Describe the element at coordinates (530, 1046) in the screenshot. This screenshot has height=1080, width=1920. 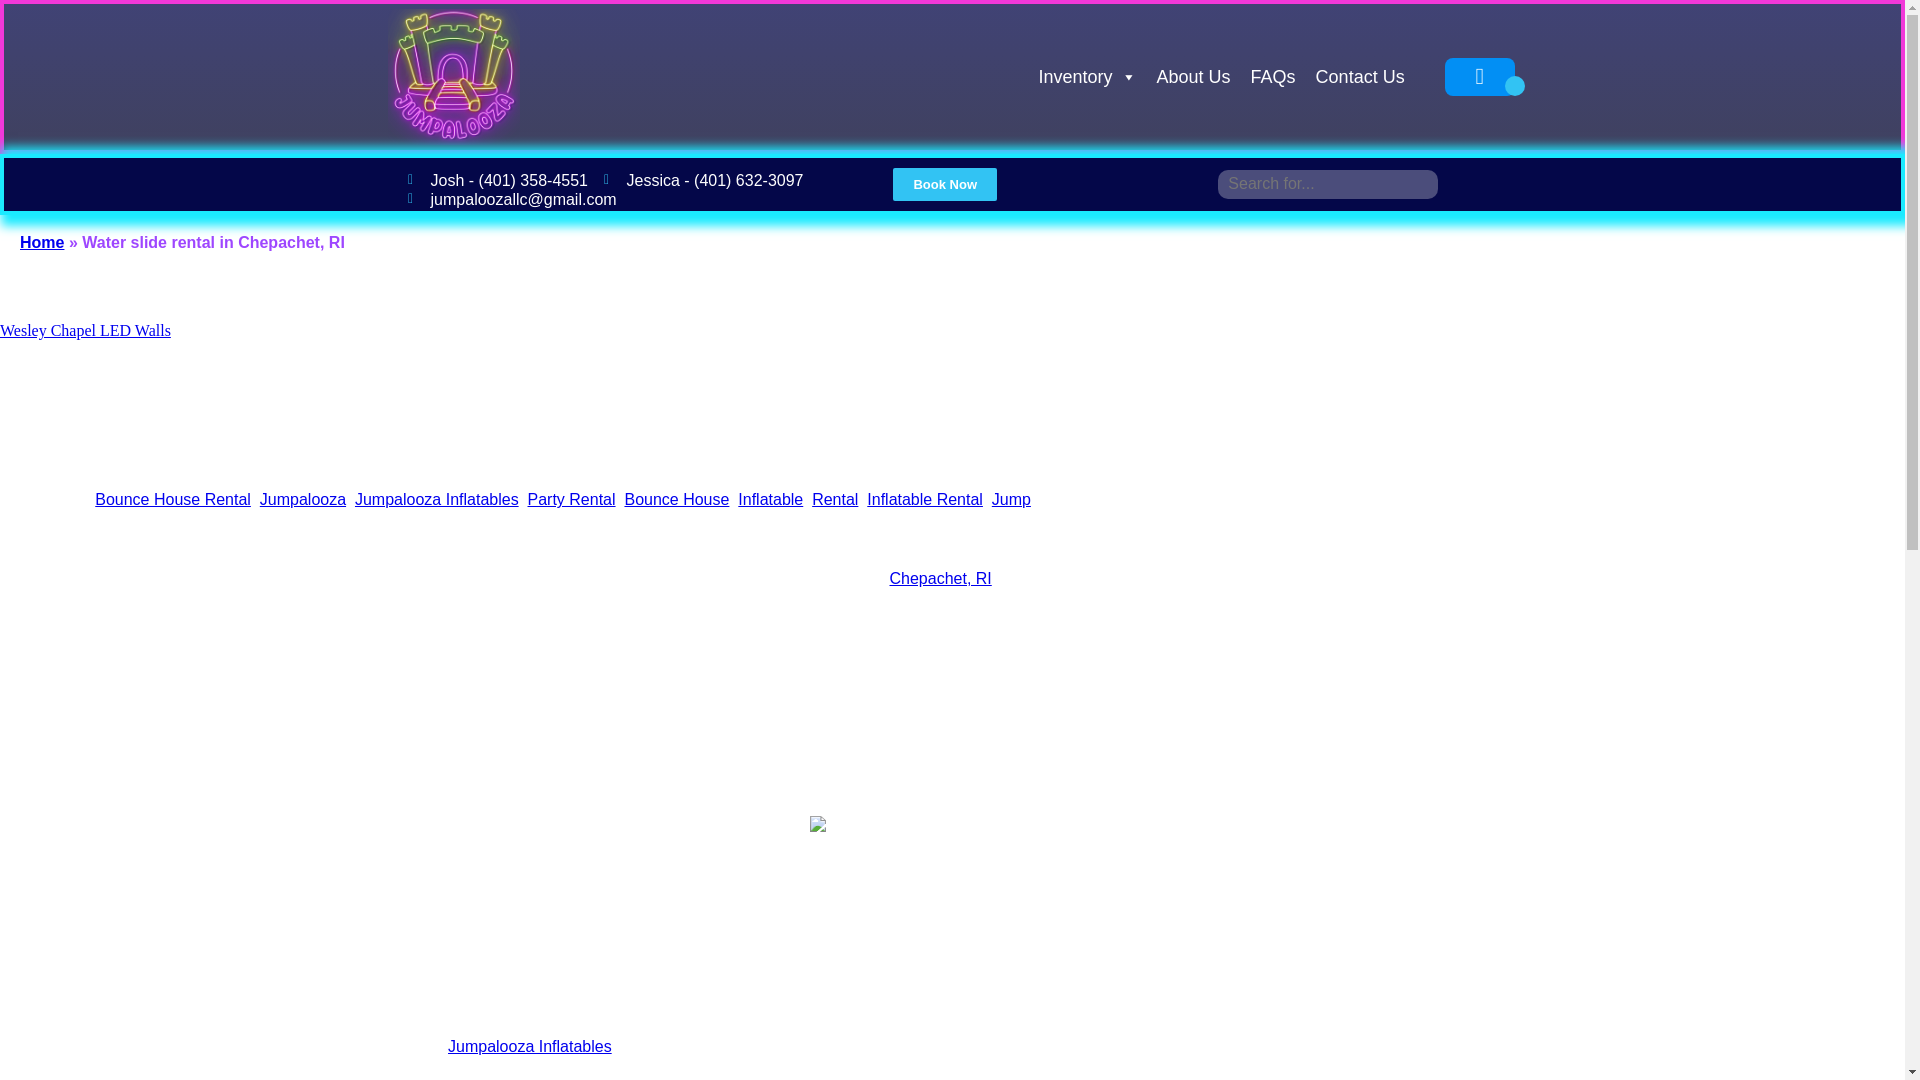
I see `Jumpalooza Inflatables` at that location.